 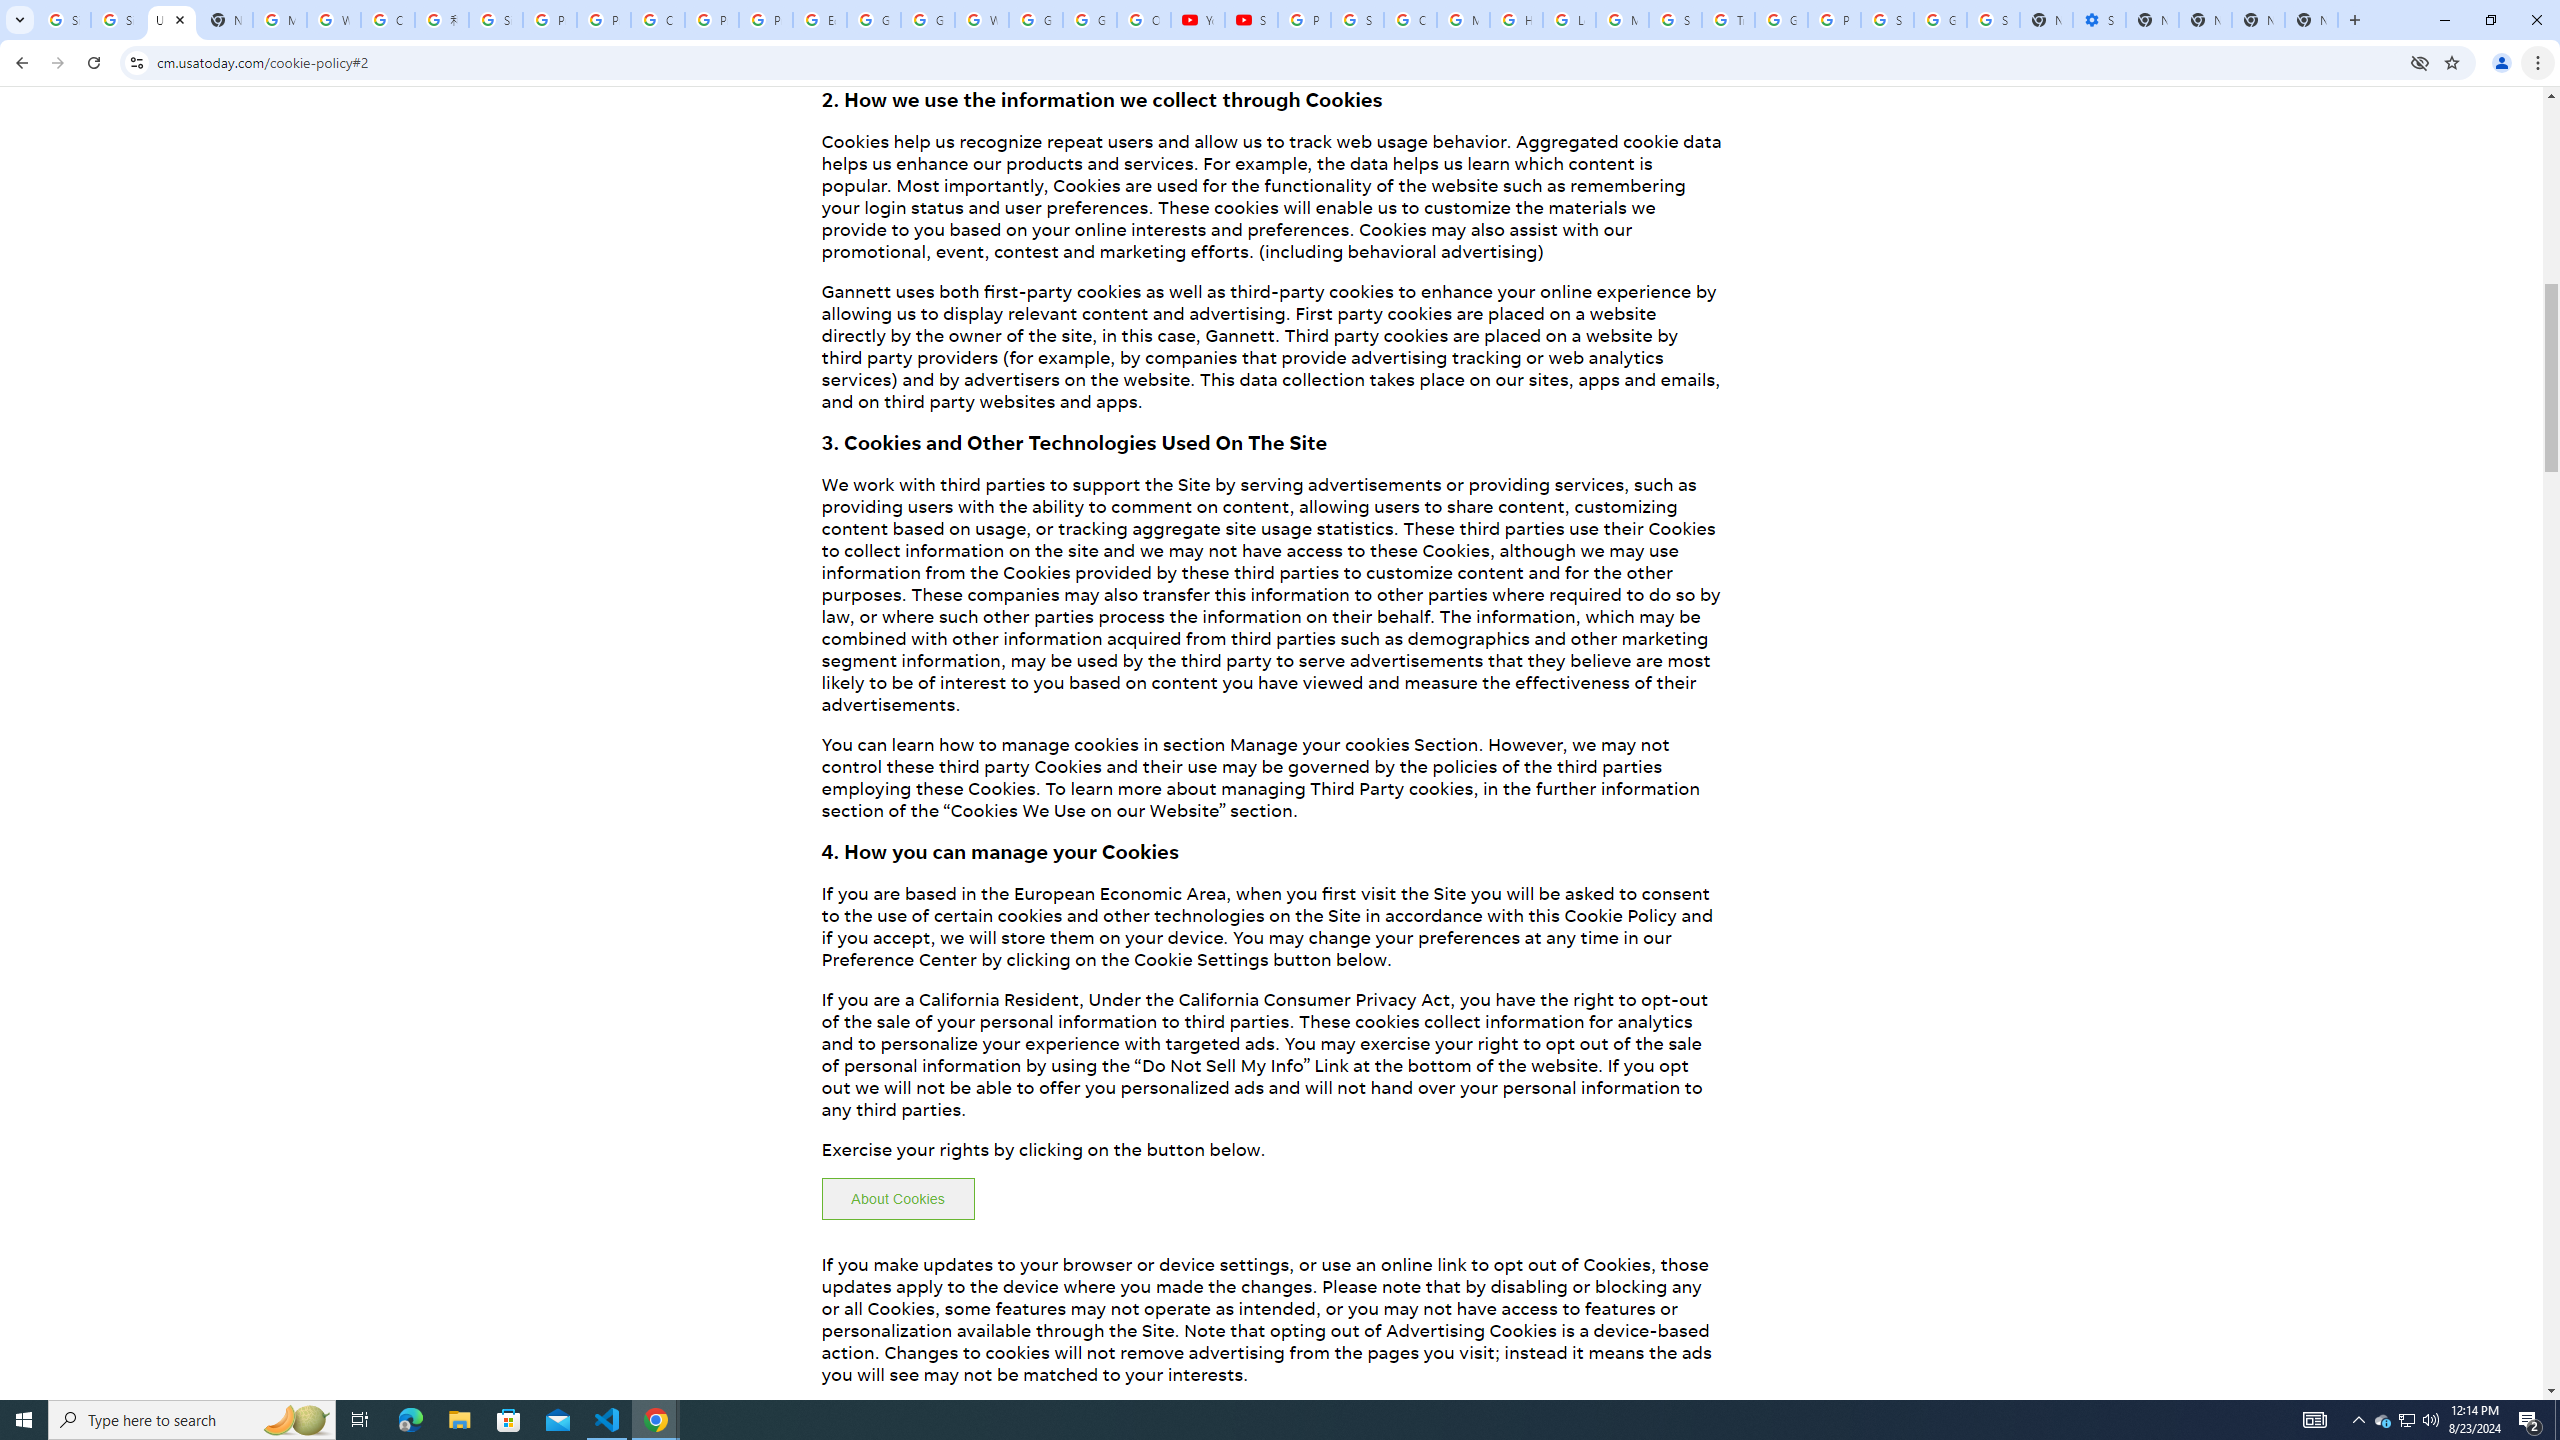 What do you see at coordinates (1886, 20) in the screenshot?
I see `Sign in - Google Accounts` at bounding box center [1886, 20].